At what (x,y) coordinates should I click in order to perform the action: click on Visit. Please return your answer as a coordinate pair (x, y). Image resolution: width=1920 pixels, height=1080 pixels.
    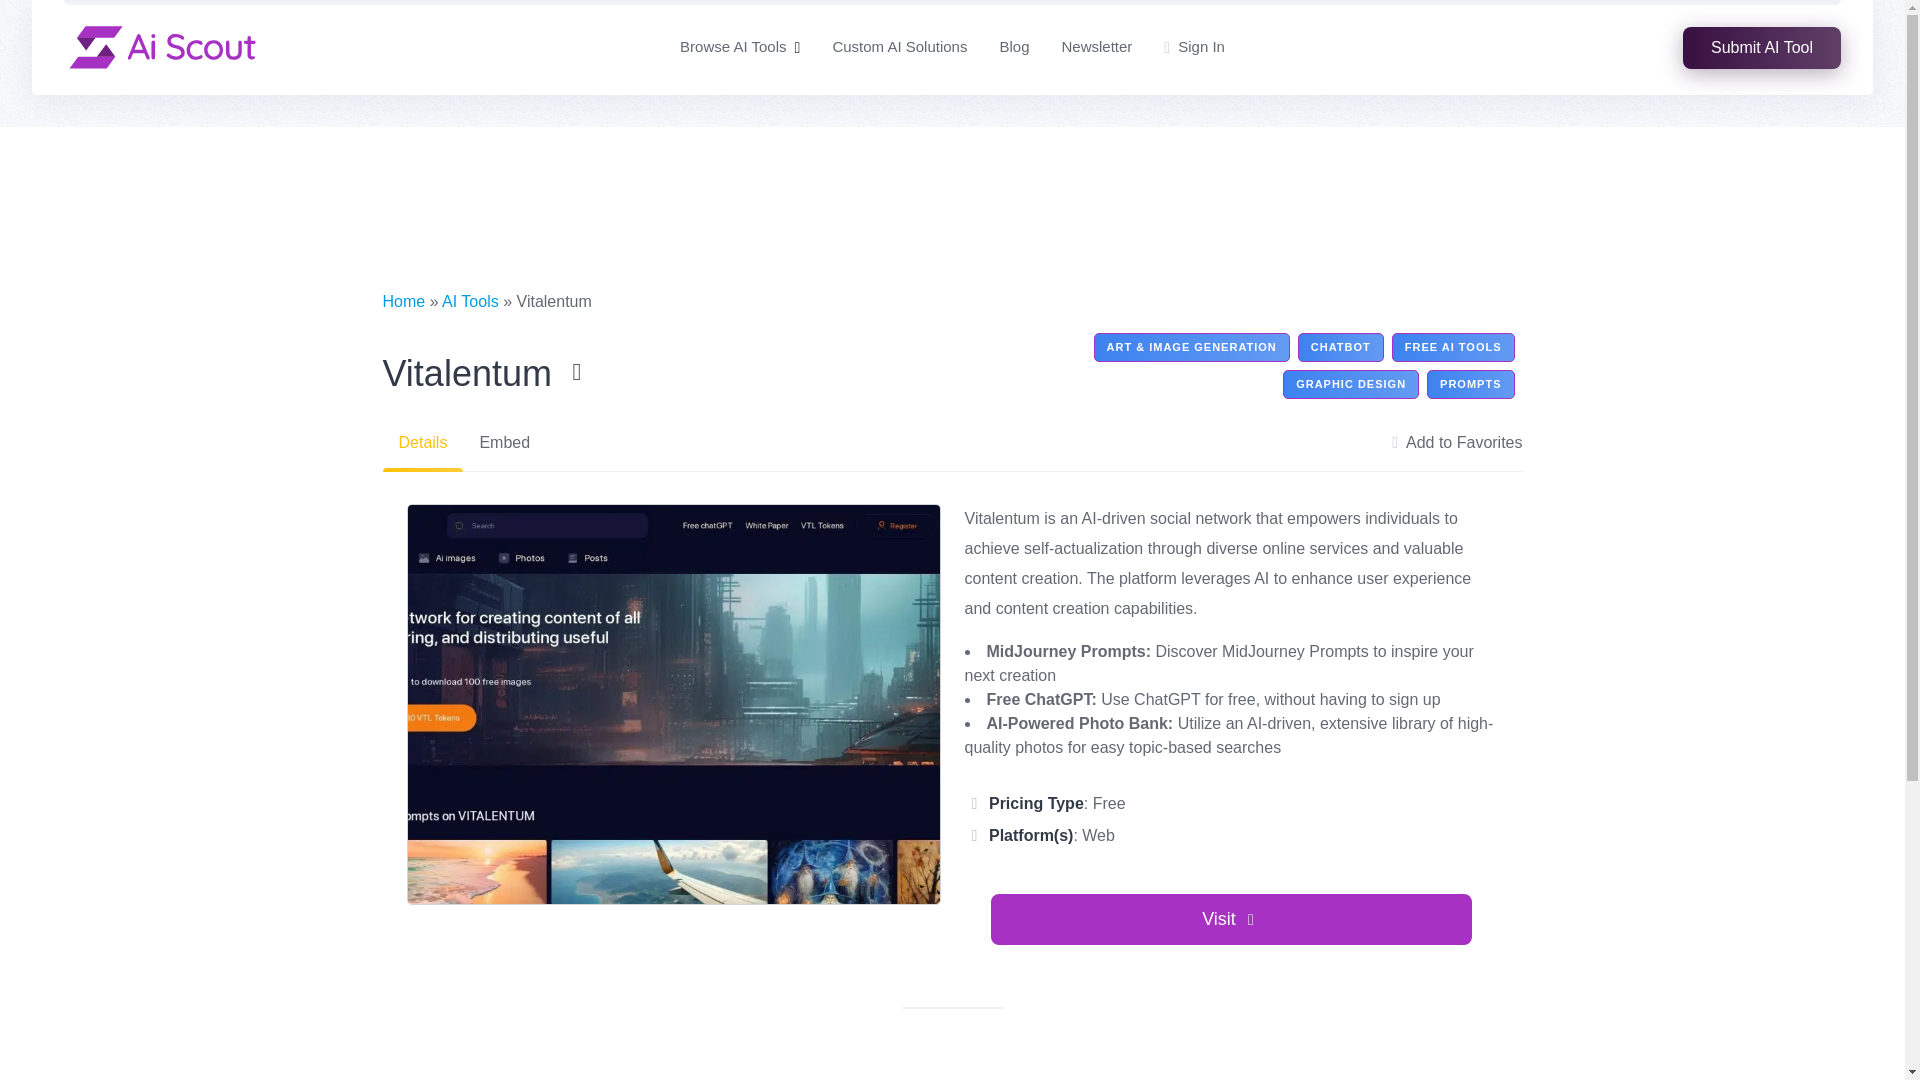
    Looking at the image, I should click on (1231, 920).